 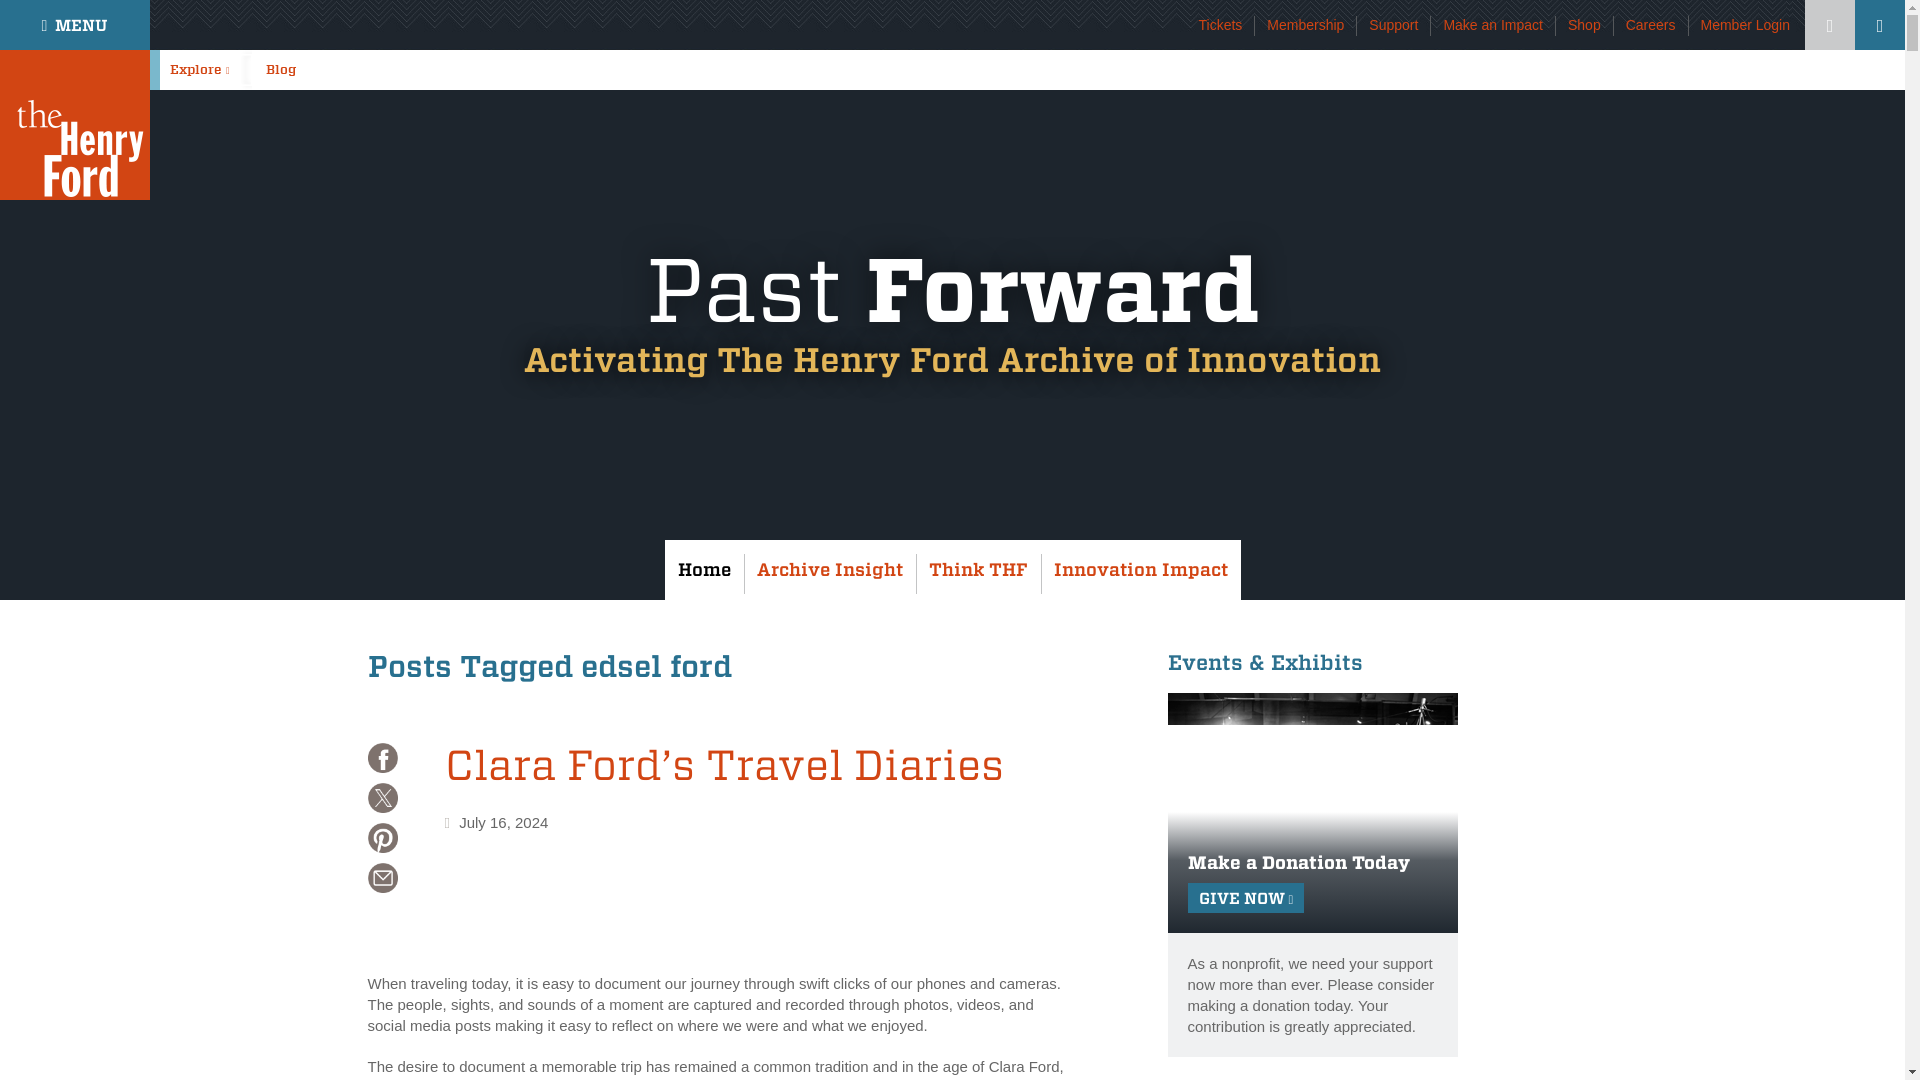 What do you see at coordinates (1220, 25) in the screenshot?
I see `Tickets` at bounding box center [1220, 25].